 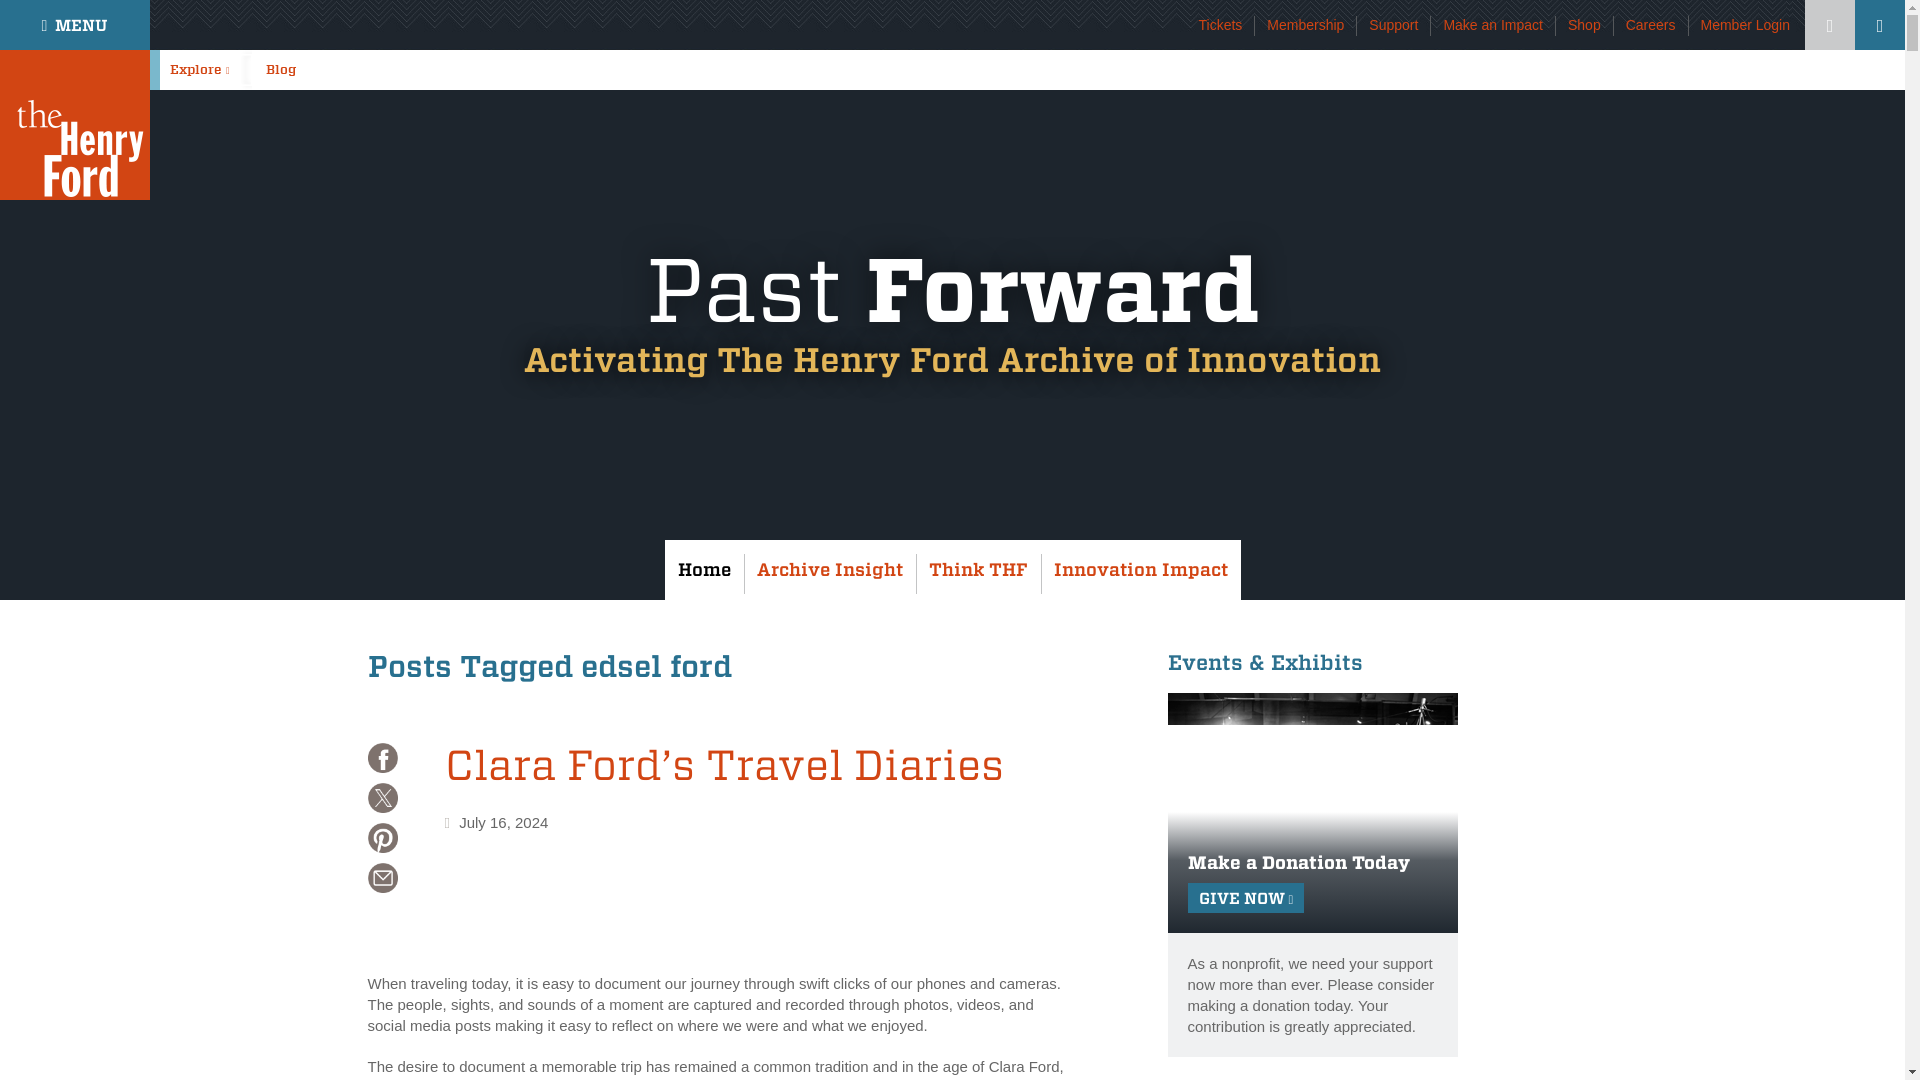 What do you see at coordinates (1220, 25) in the screenshot?
I see `Tickets` at bounding box center [1220, 25].